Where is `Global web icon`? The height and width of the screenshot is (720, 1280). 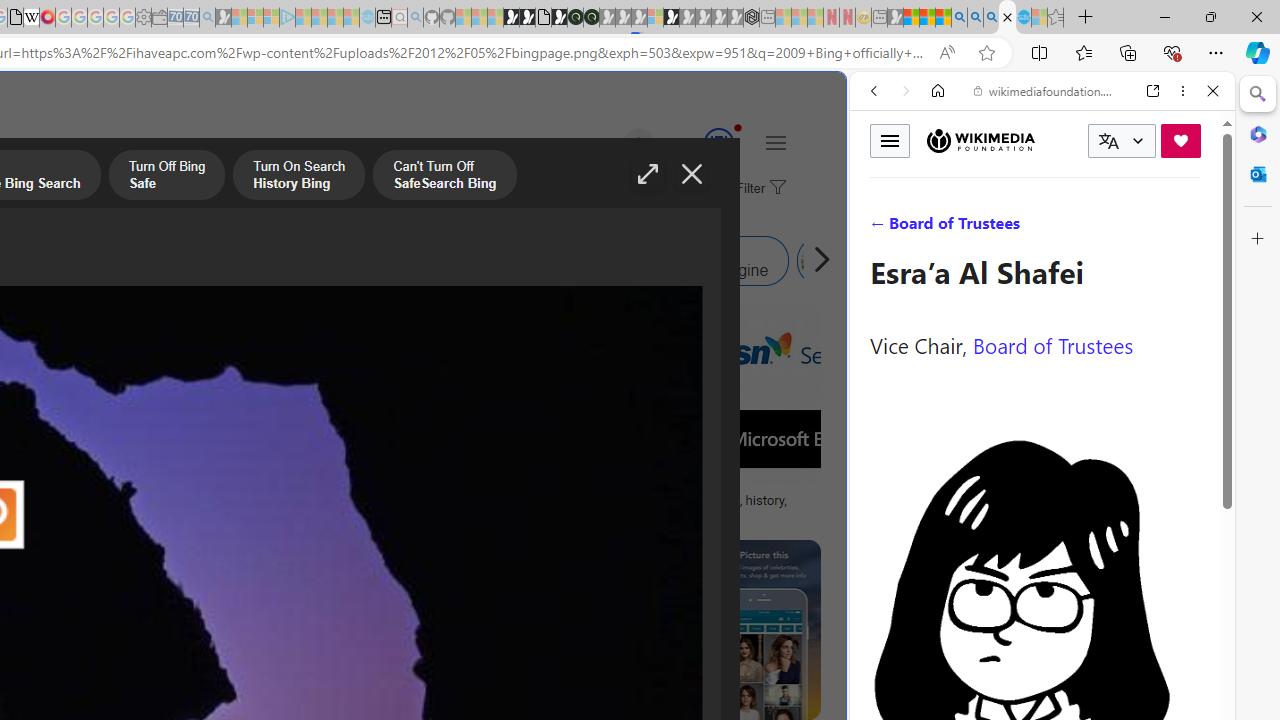
Global web icon is located at coordinates (888, 669).